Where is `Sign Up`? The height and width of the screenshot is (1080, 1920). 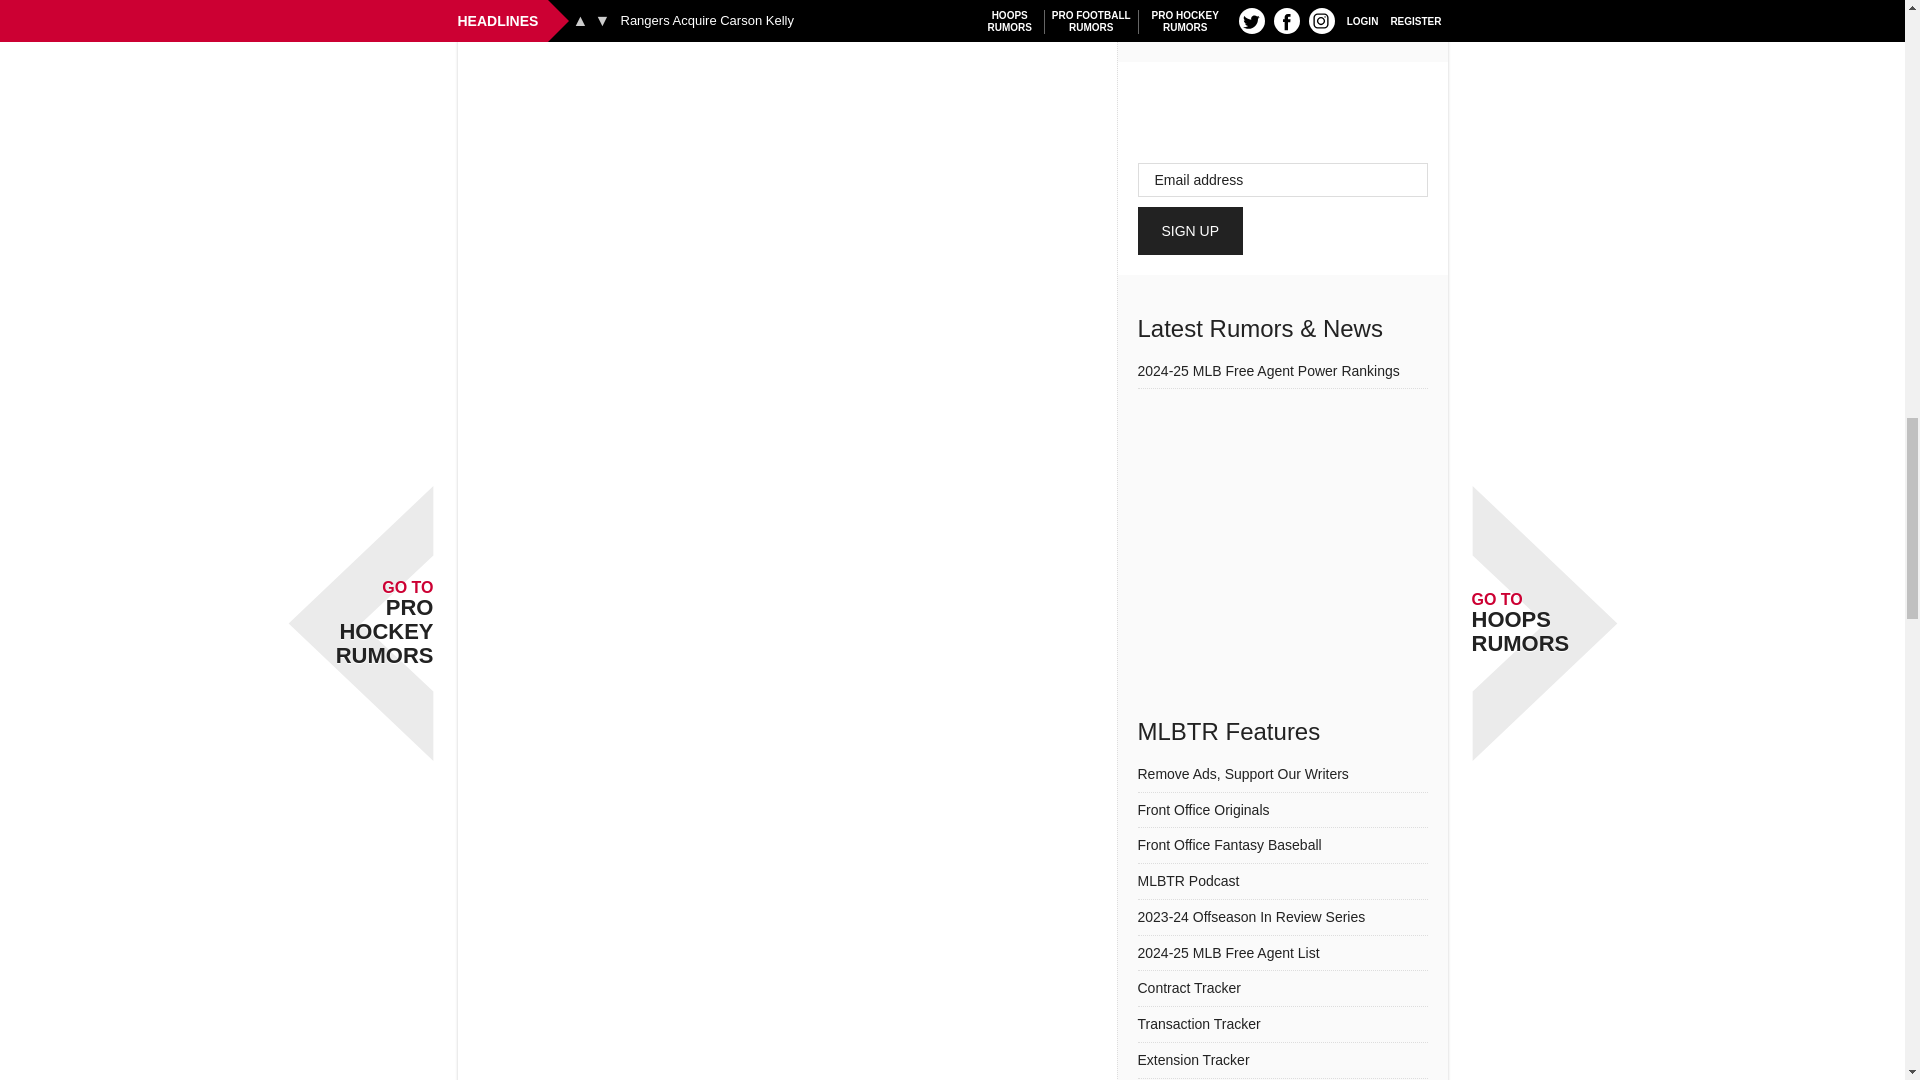 Sign Up is located at coordinates (1191, 230).